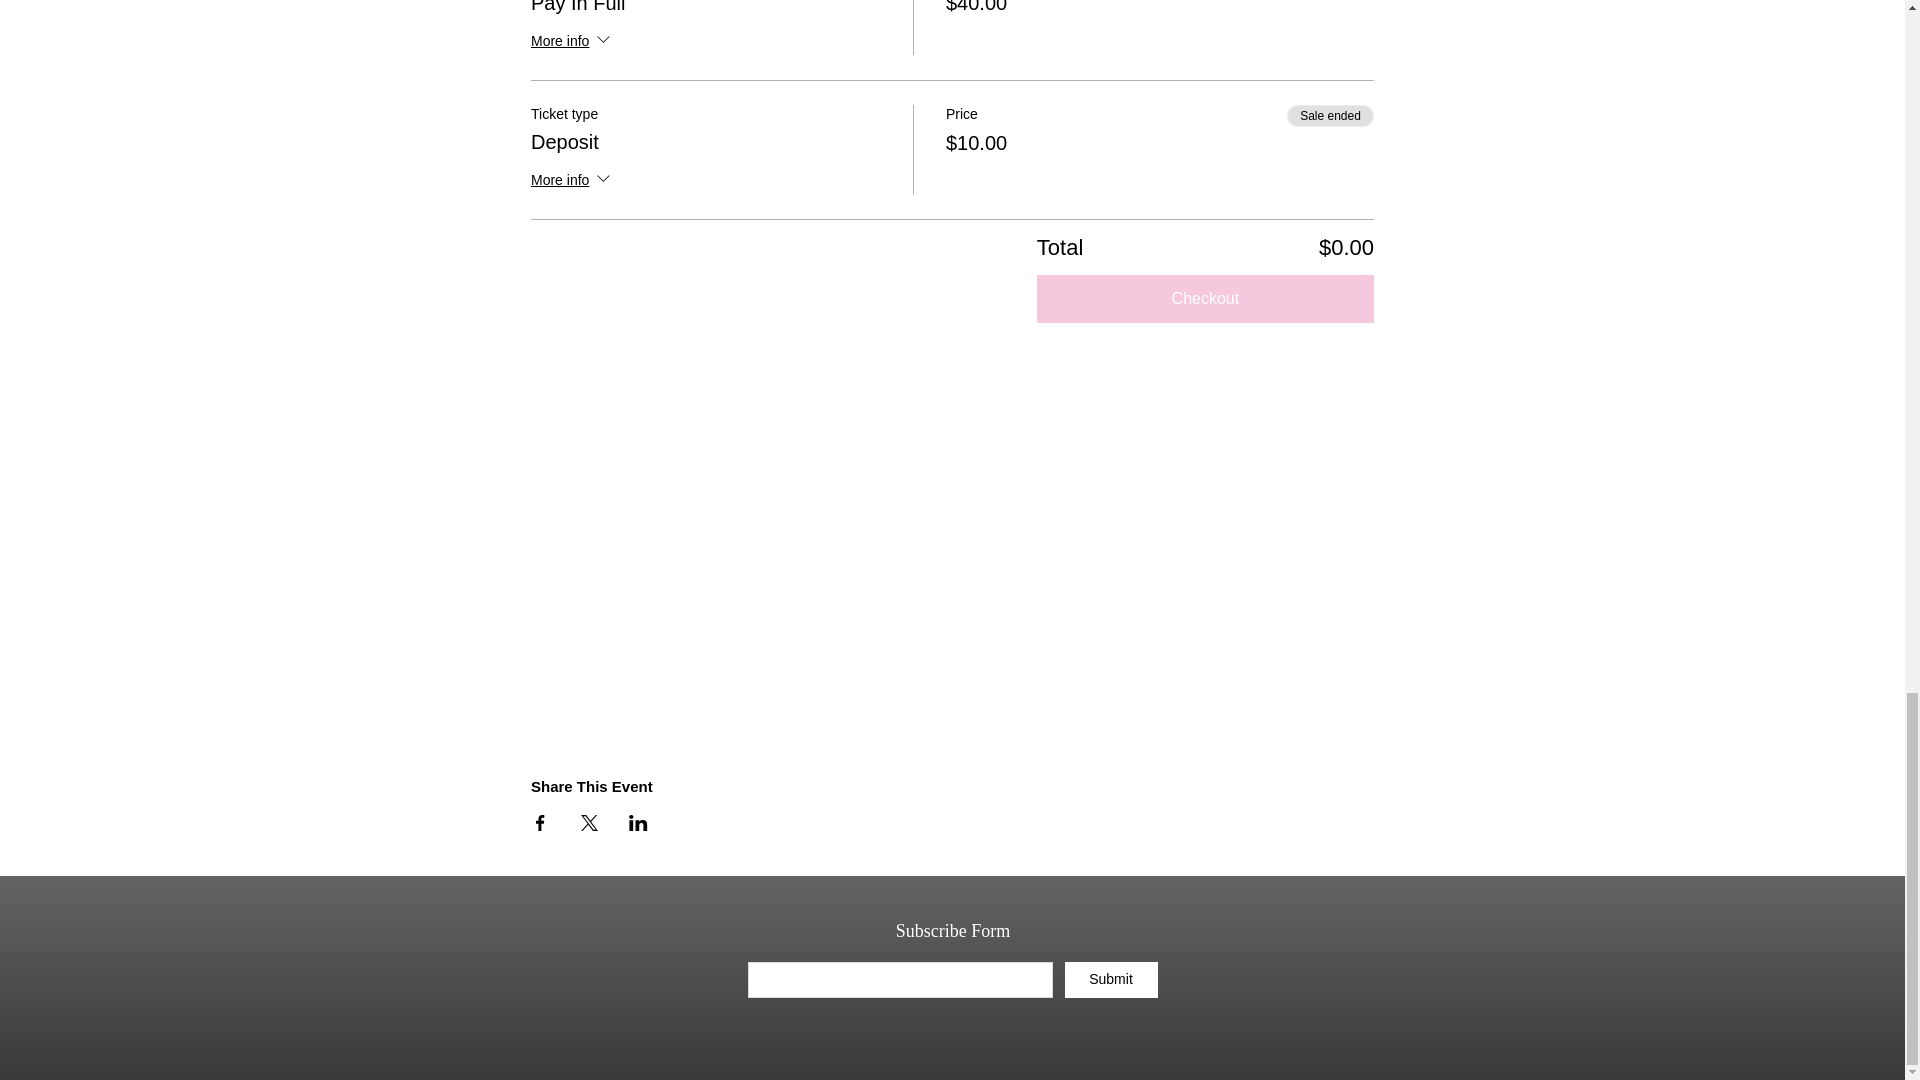 Image resolution: width=1920 pixels, height=1080 pixels. I want to click on Submit, so click(1110, 980).